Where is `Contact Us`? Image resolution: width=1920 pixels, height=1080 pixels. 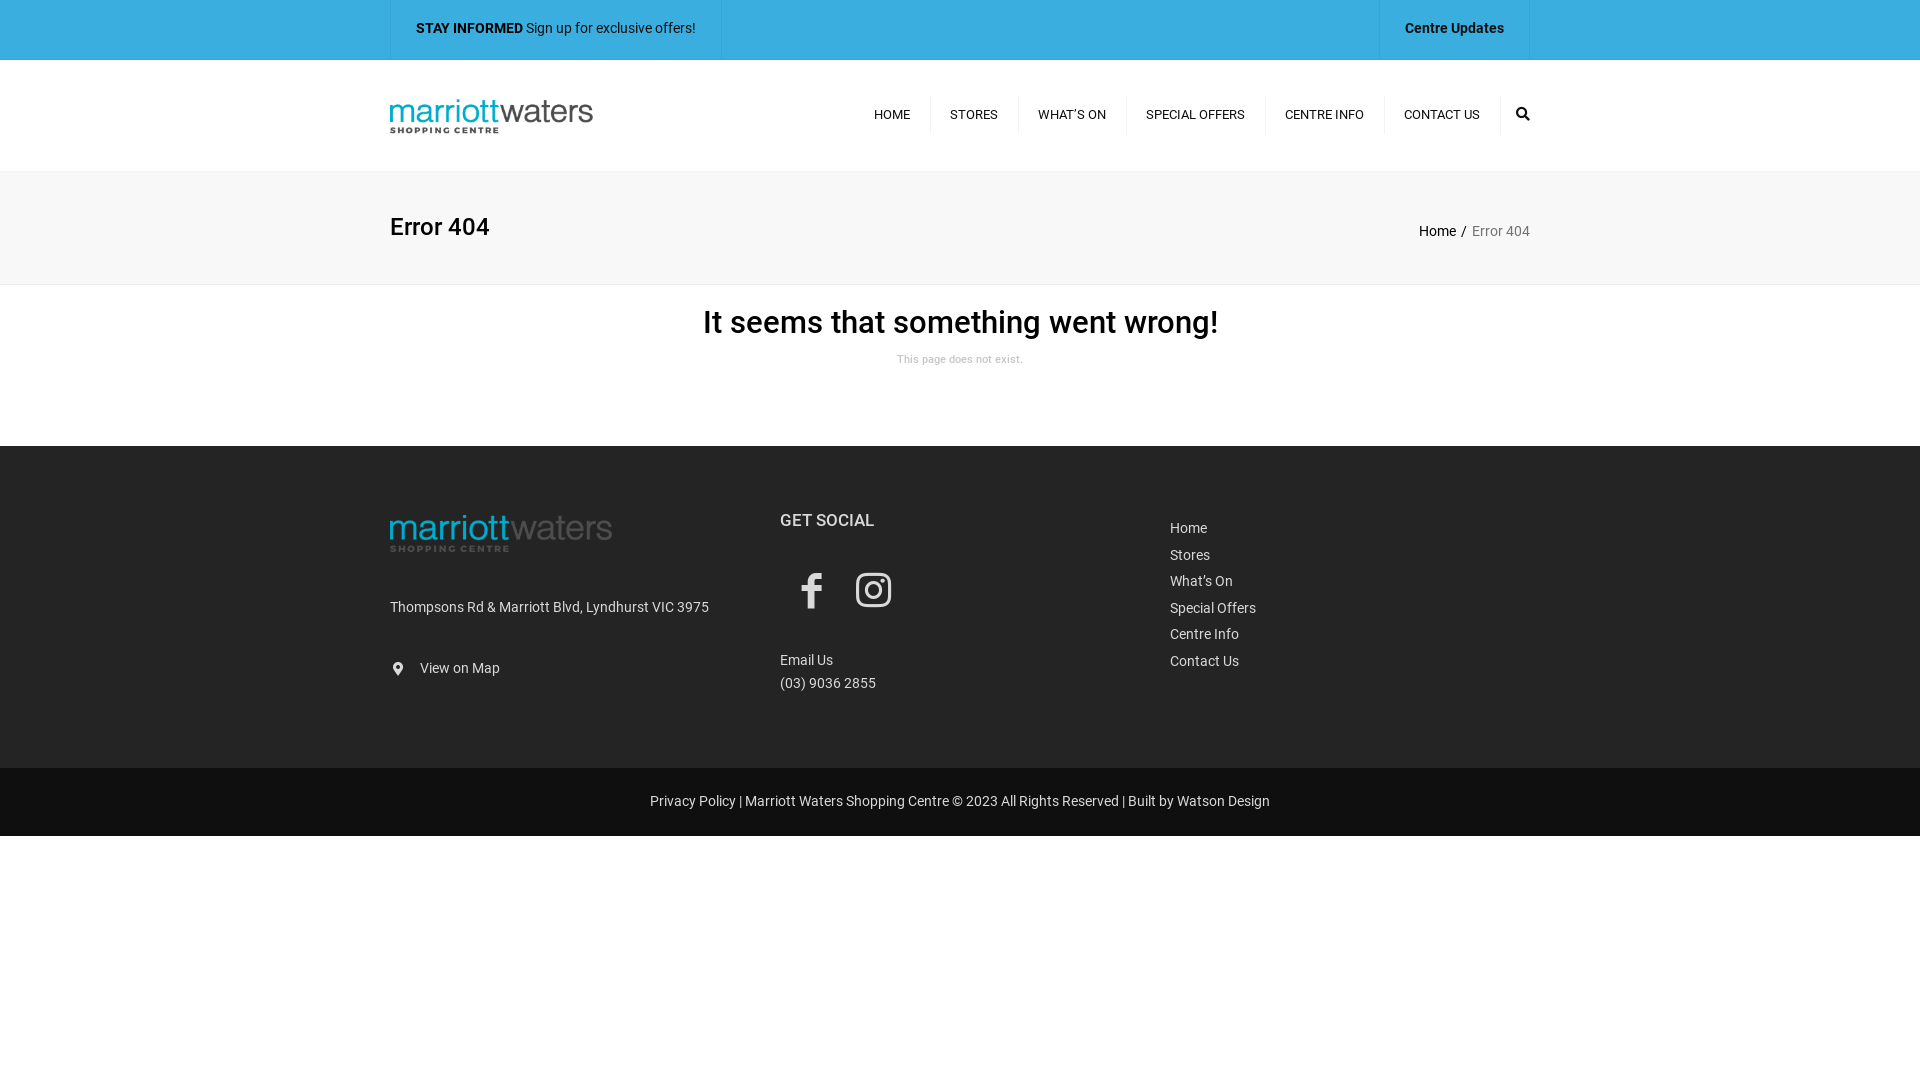 Contact Us is located at coordinates (1350, 662).